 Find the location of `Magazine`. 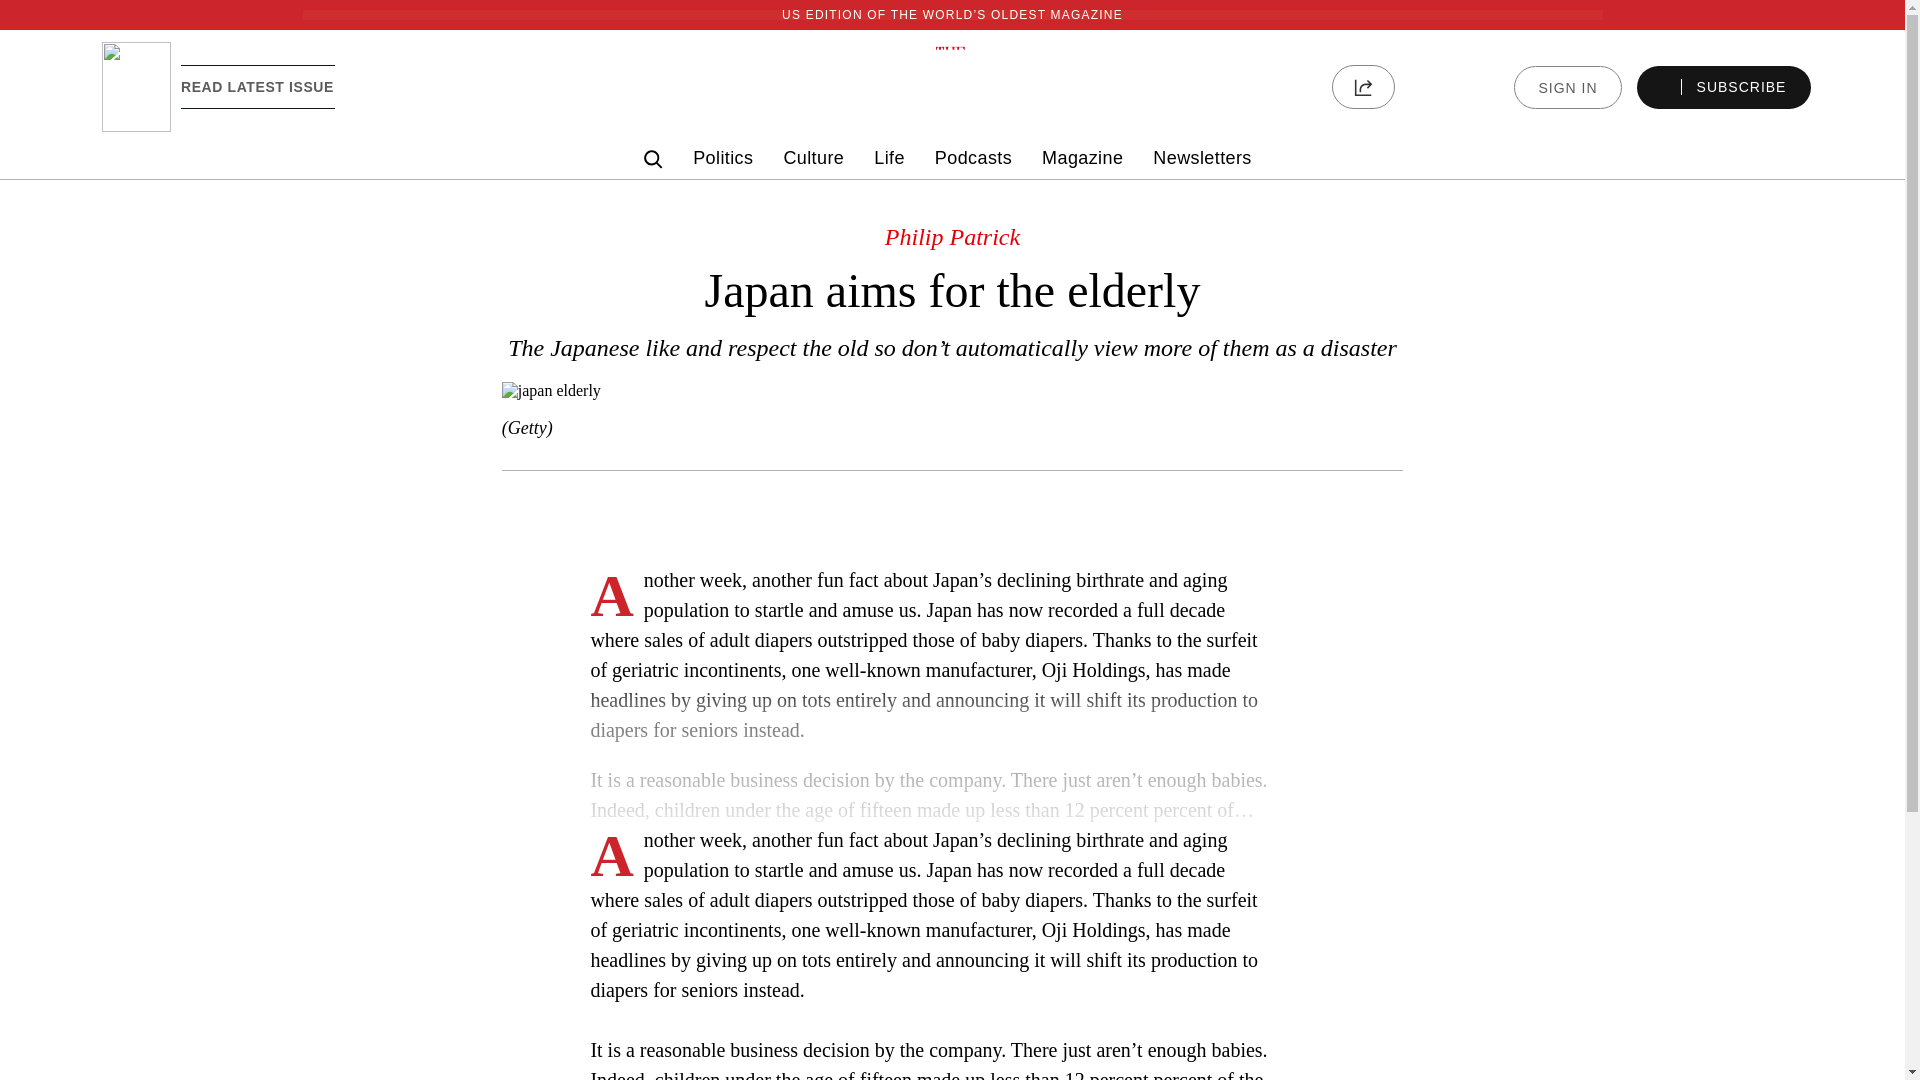

Magazine is located at coordinates (1082, 158).